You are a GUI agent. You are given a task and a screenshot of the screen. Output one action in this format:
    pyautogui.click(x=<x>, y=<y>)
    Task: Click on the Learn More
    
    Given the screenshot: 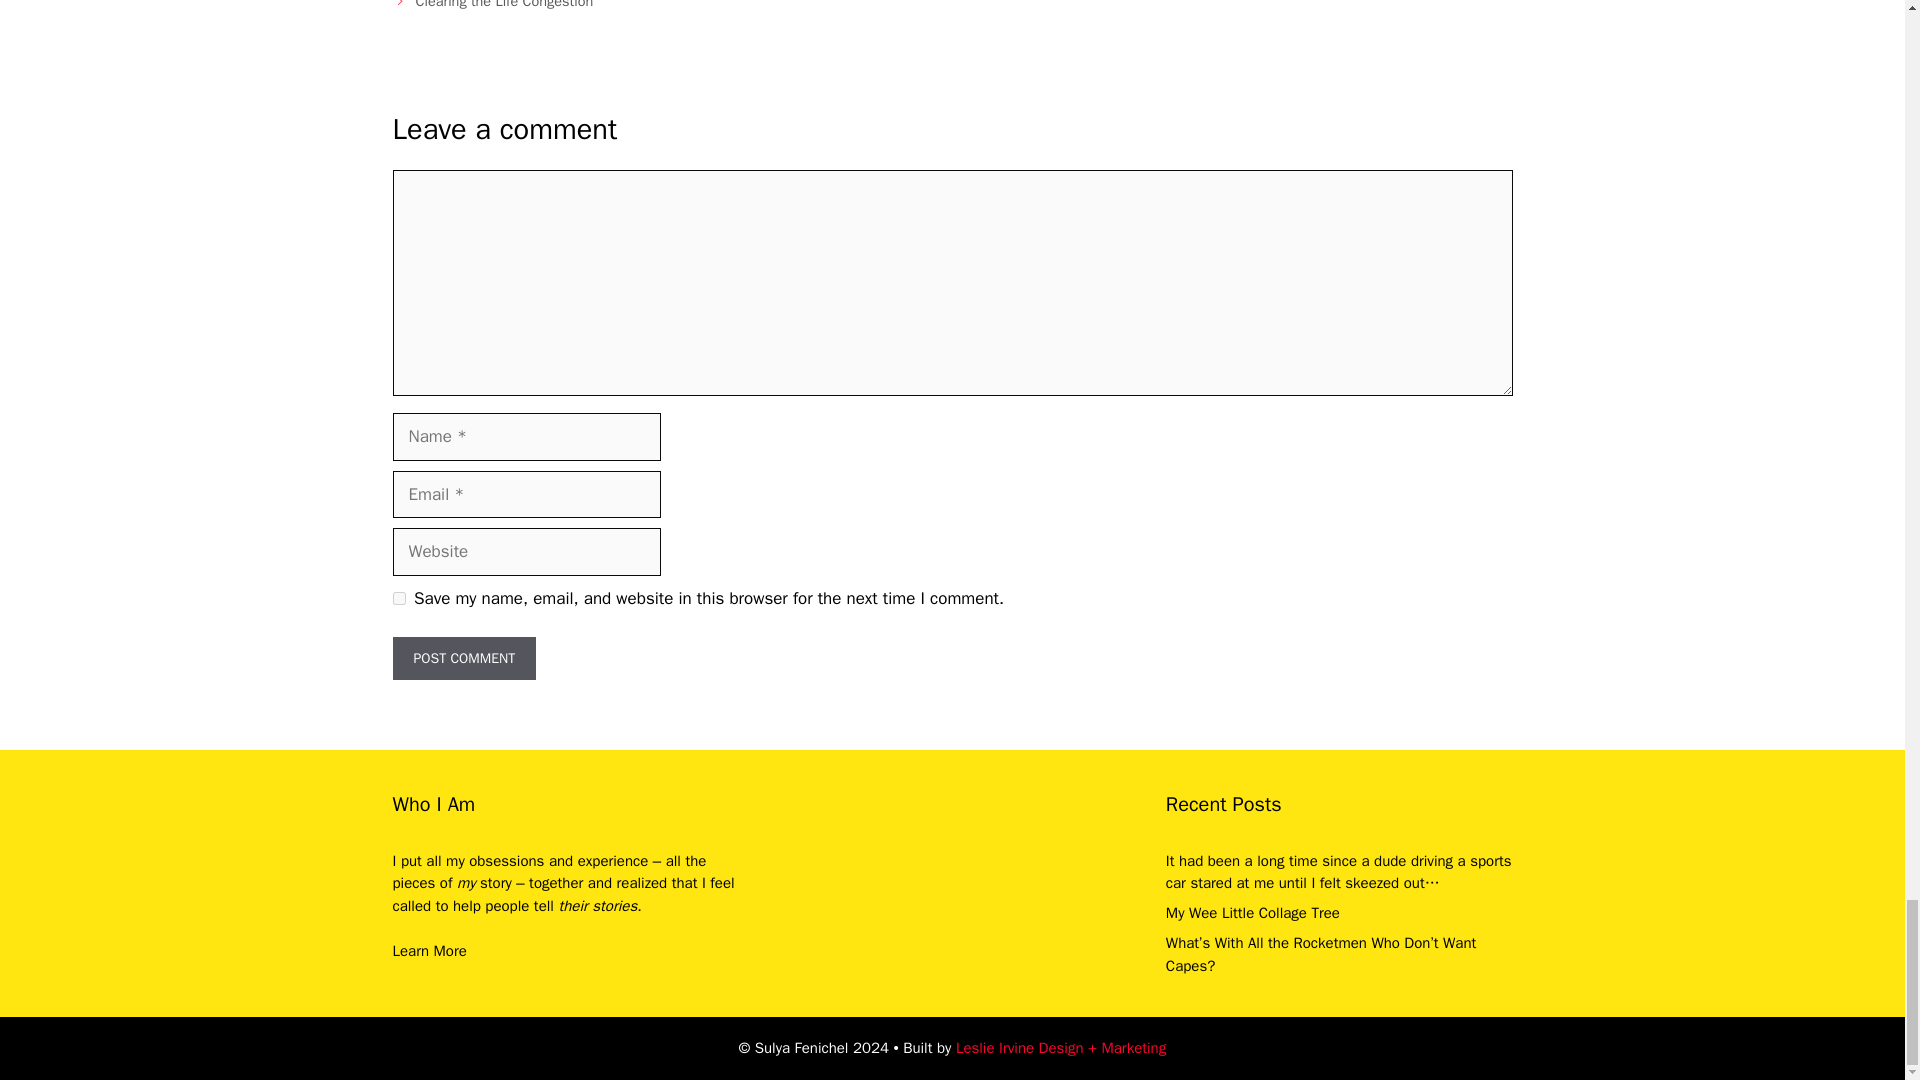 What is the action you would take?
    pyautogui.click(x=428, y=950)
    